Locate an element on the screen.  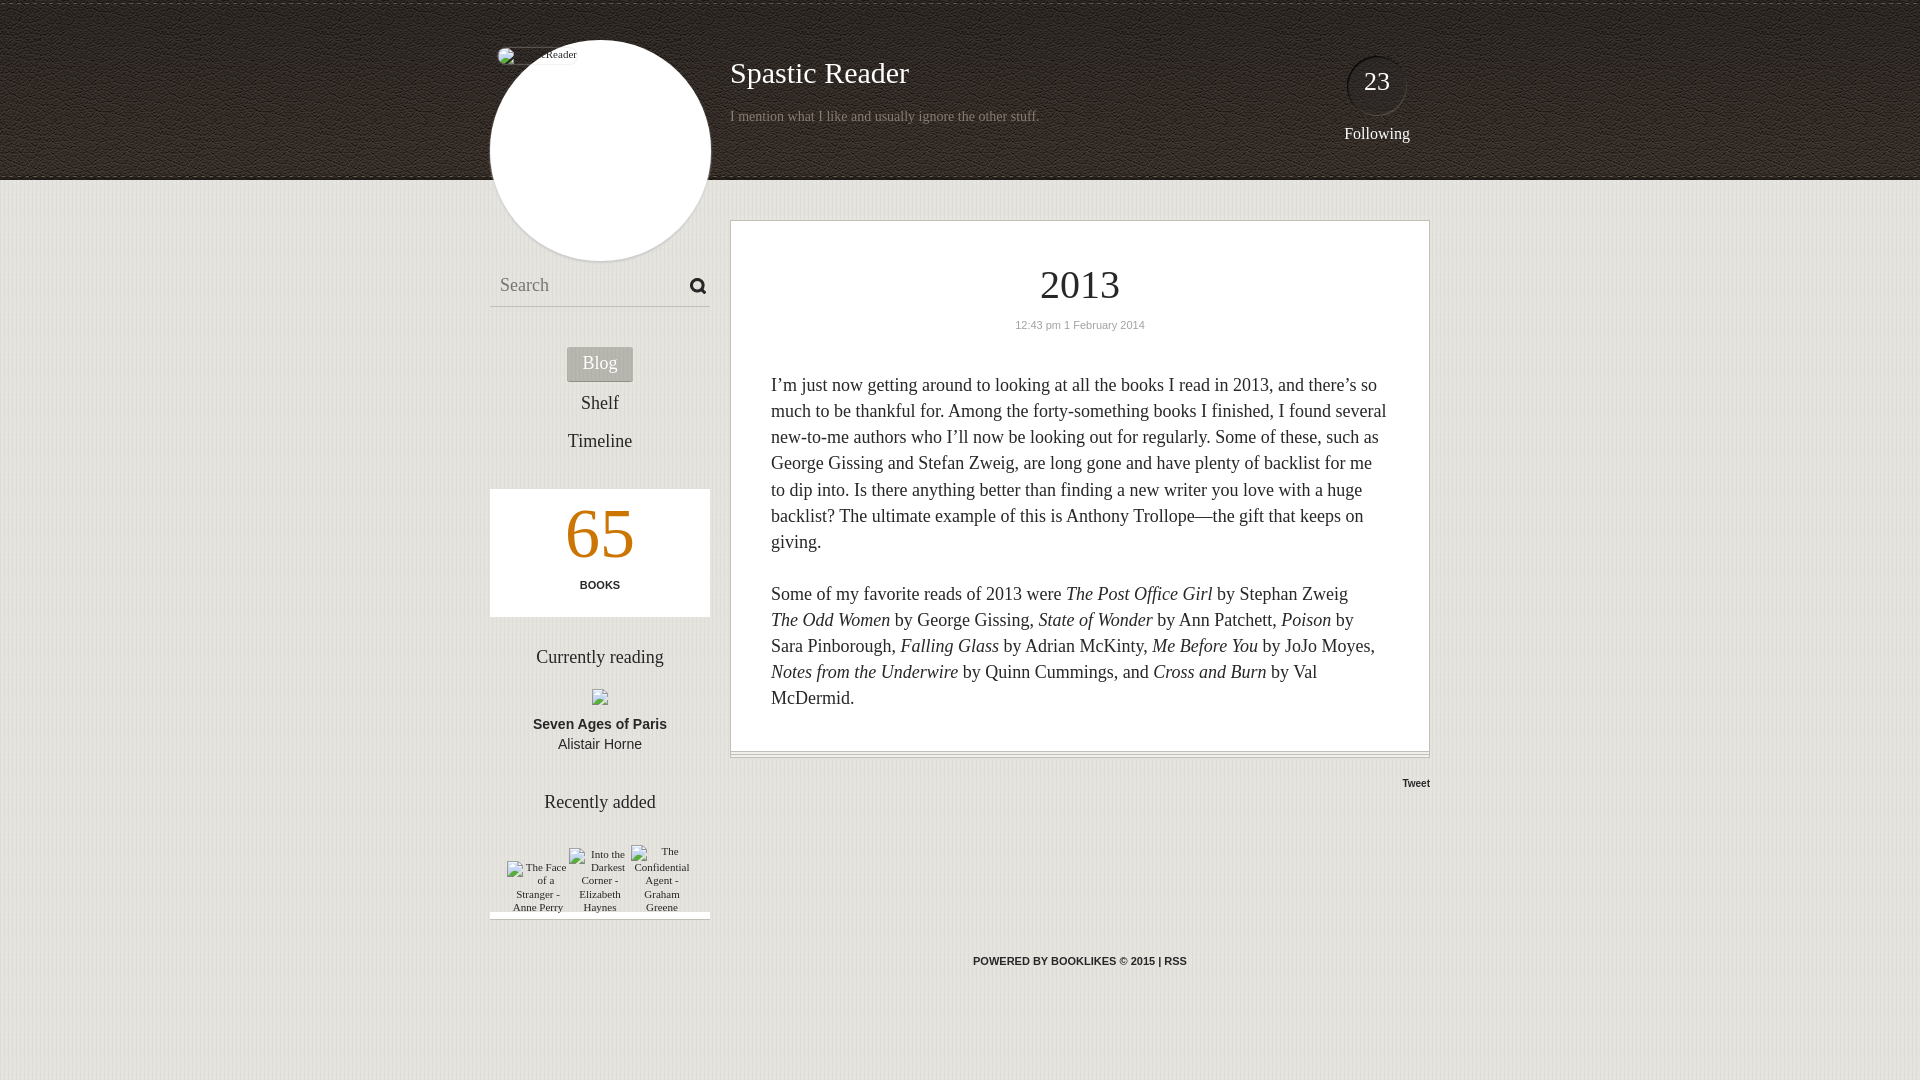
BookLikes is located at coordinates (1174, 960).